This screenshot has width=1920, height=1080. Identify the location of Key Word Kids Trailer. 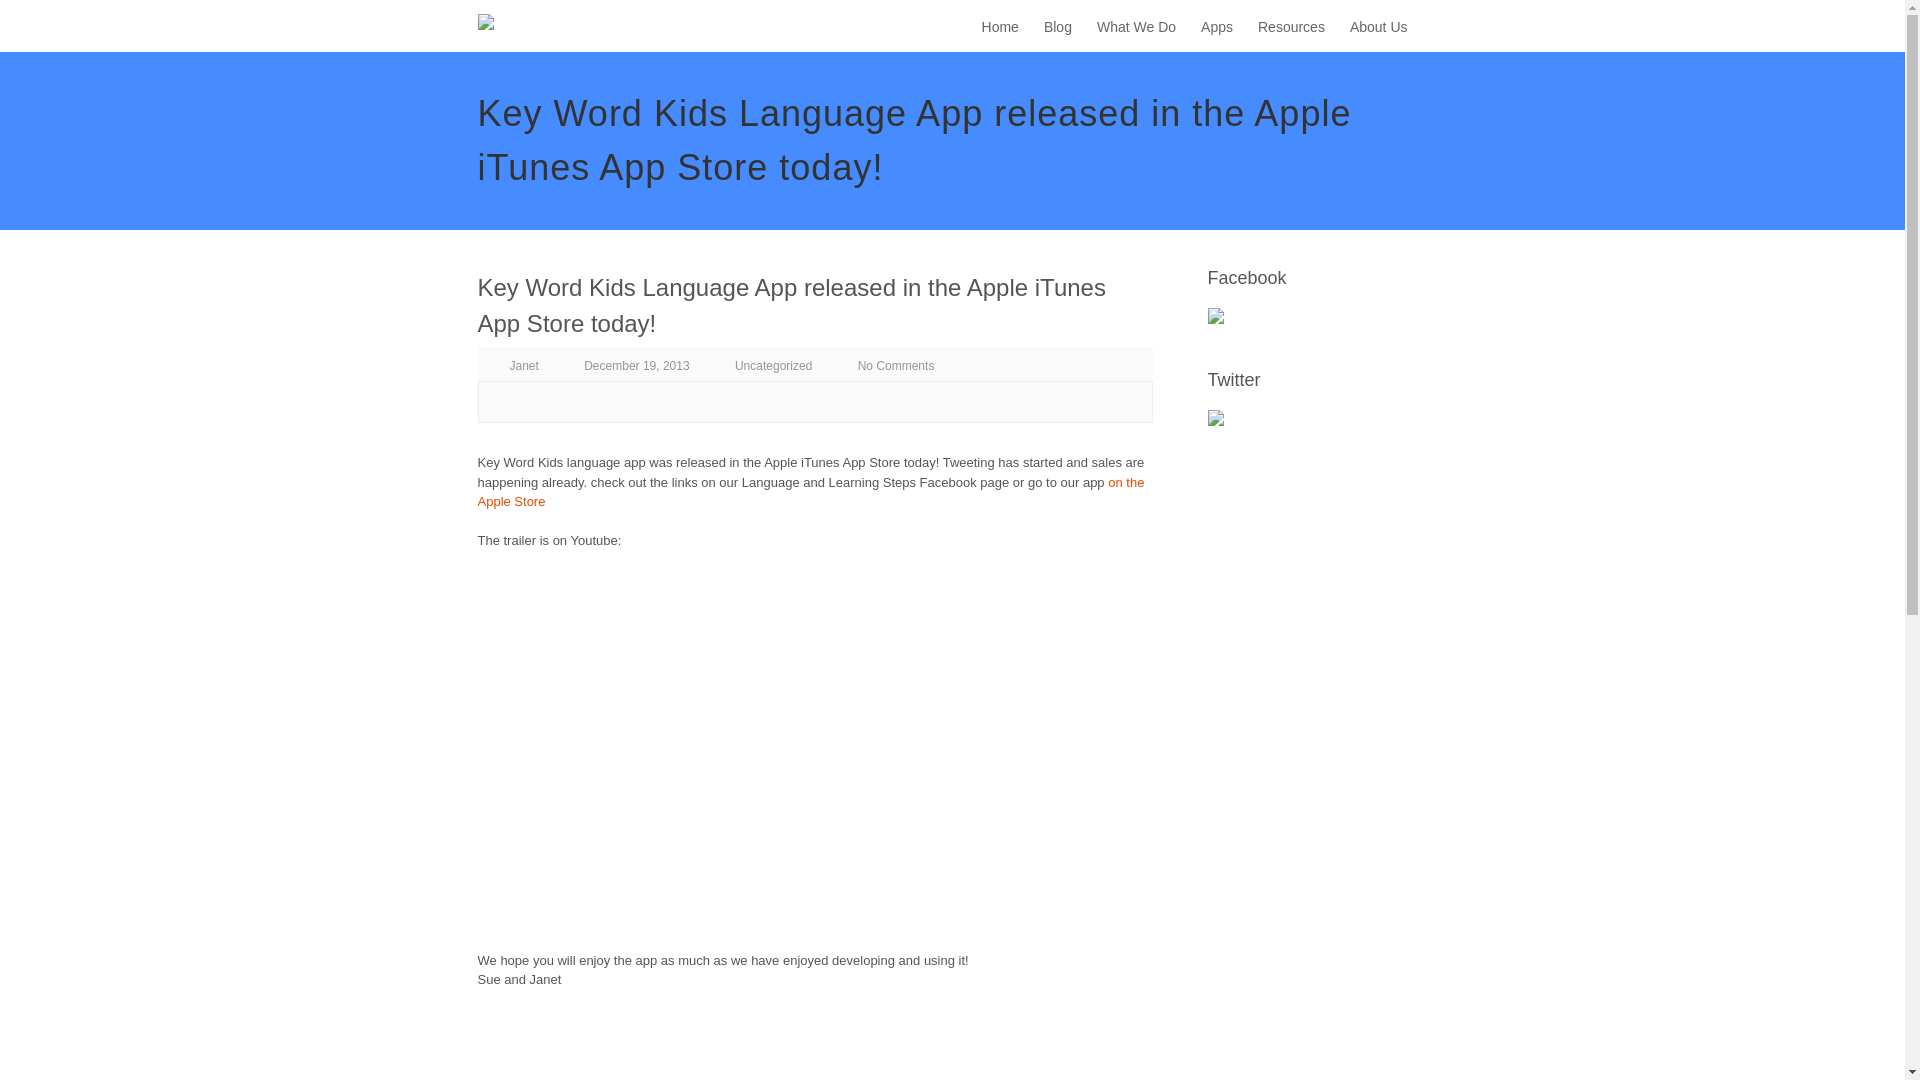
(728, 736).